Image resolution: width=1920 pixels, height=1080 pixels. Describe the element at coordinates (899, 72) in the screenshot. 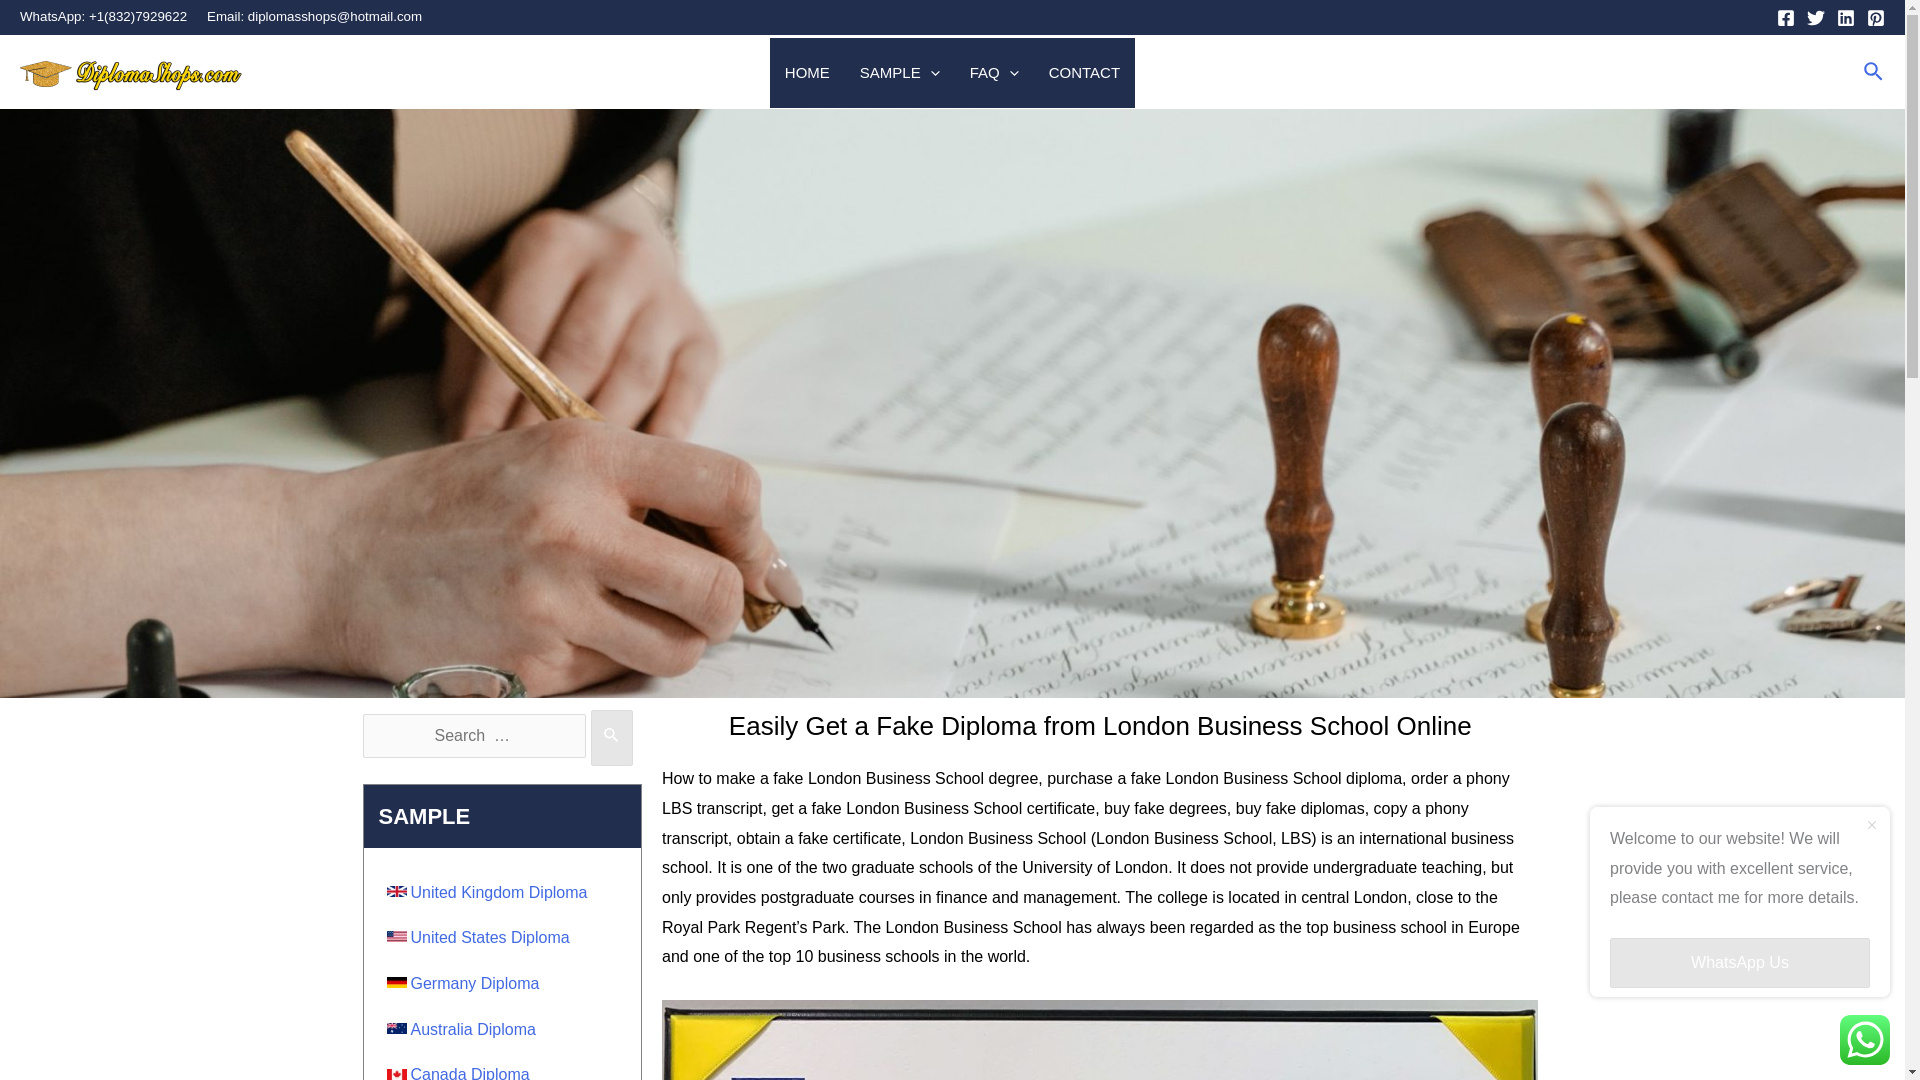

I see `SAMPLE` at that location.